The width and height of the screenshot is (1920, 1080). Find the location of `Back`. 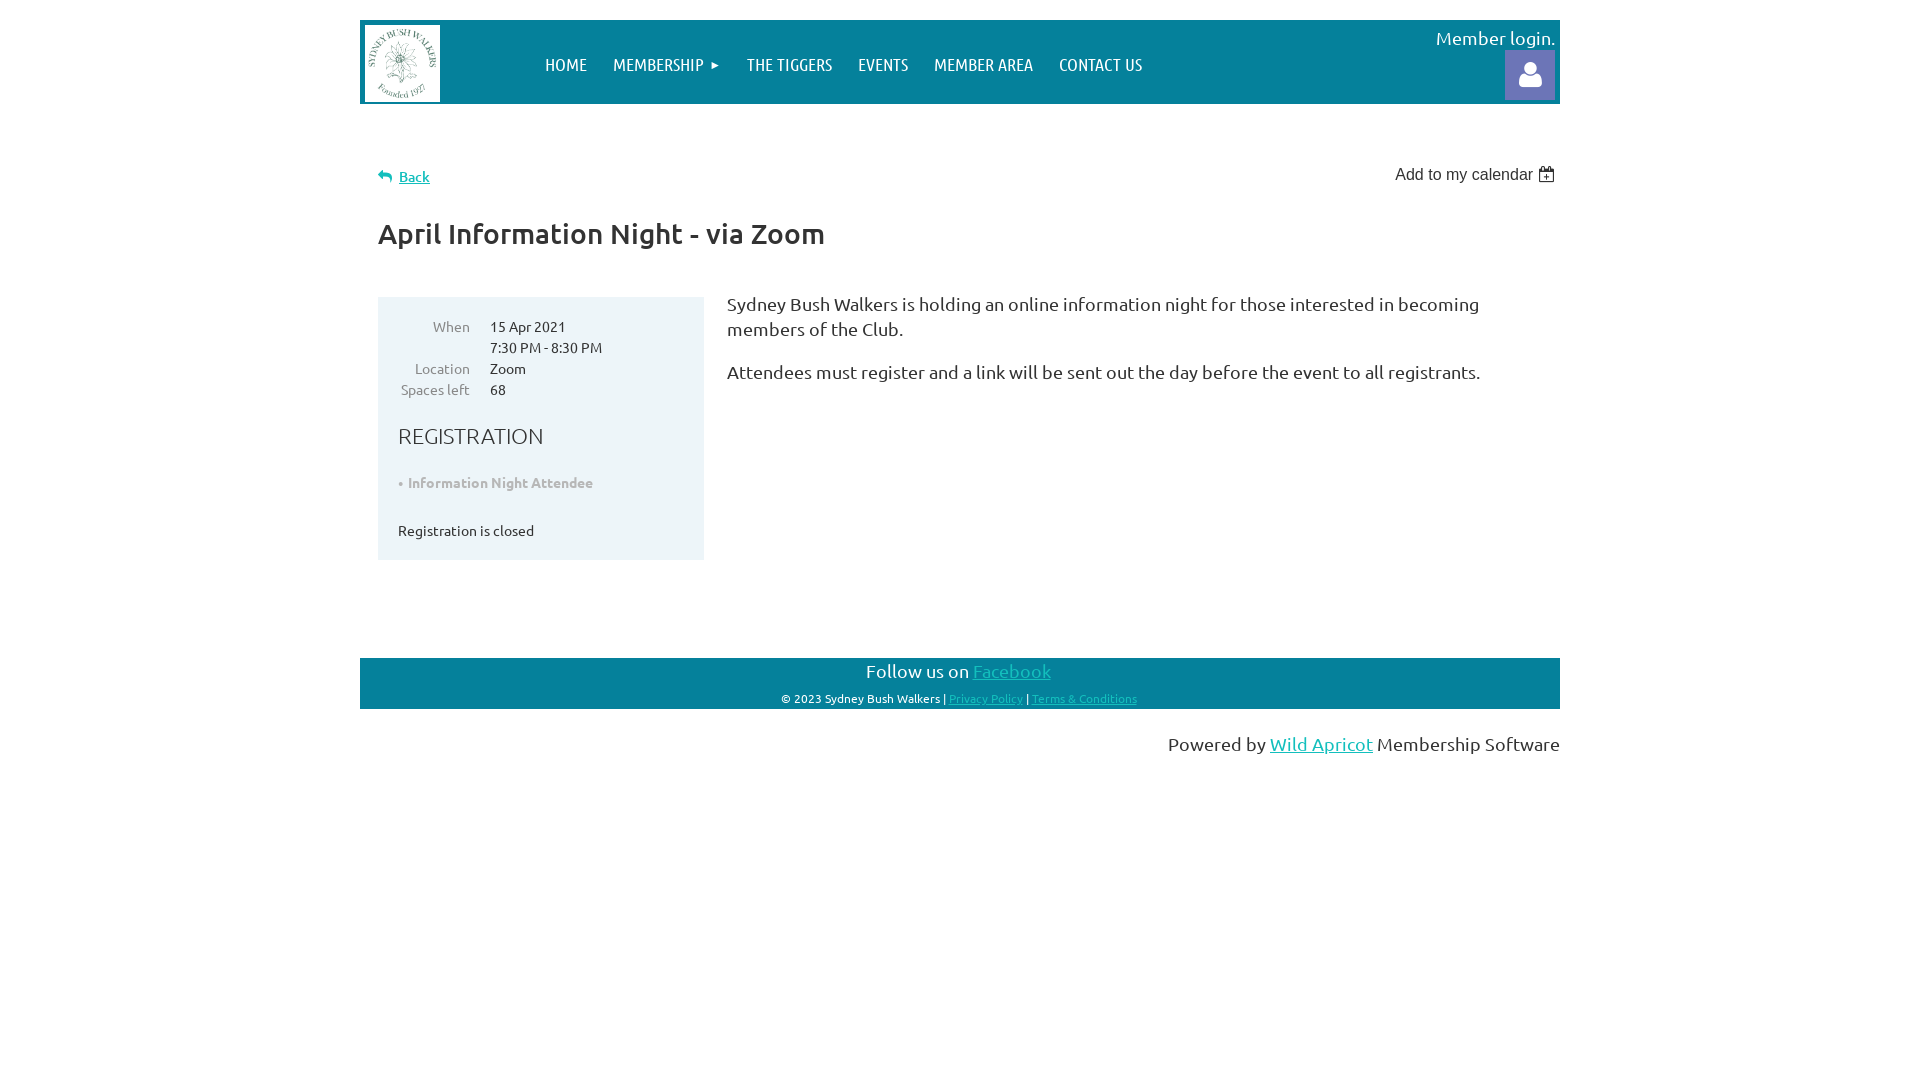

Back is located at coordinates (404, 176).